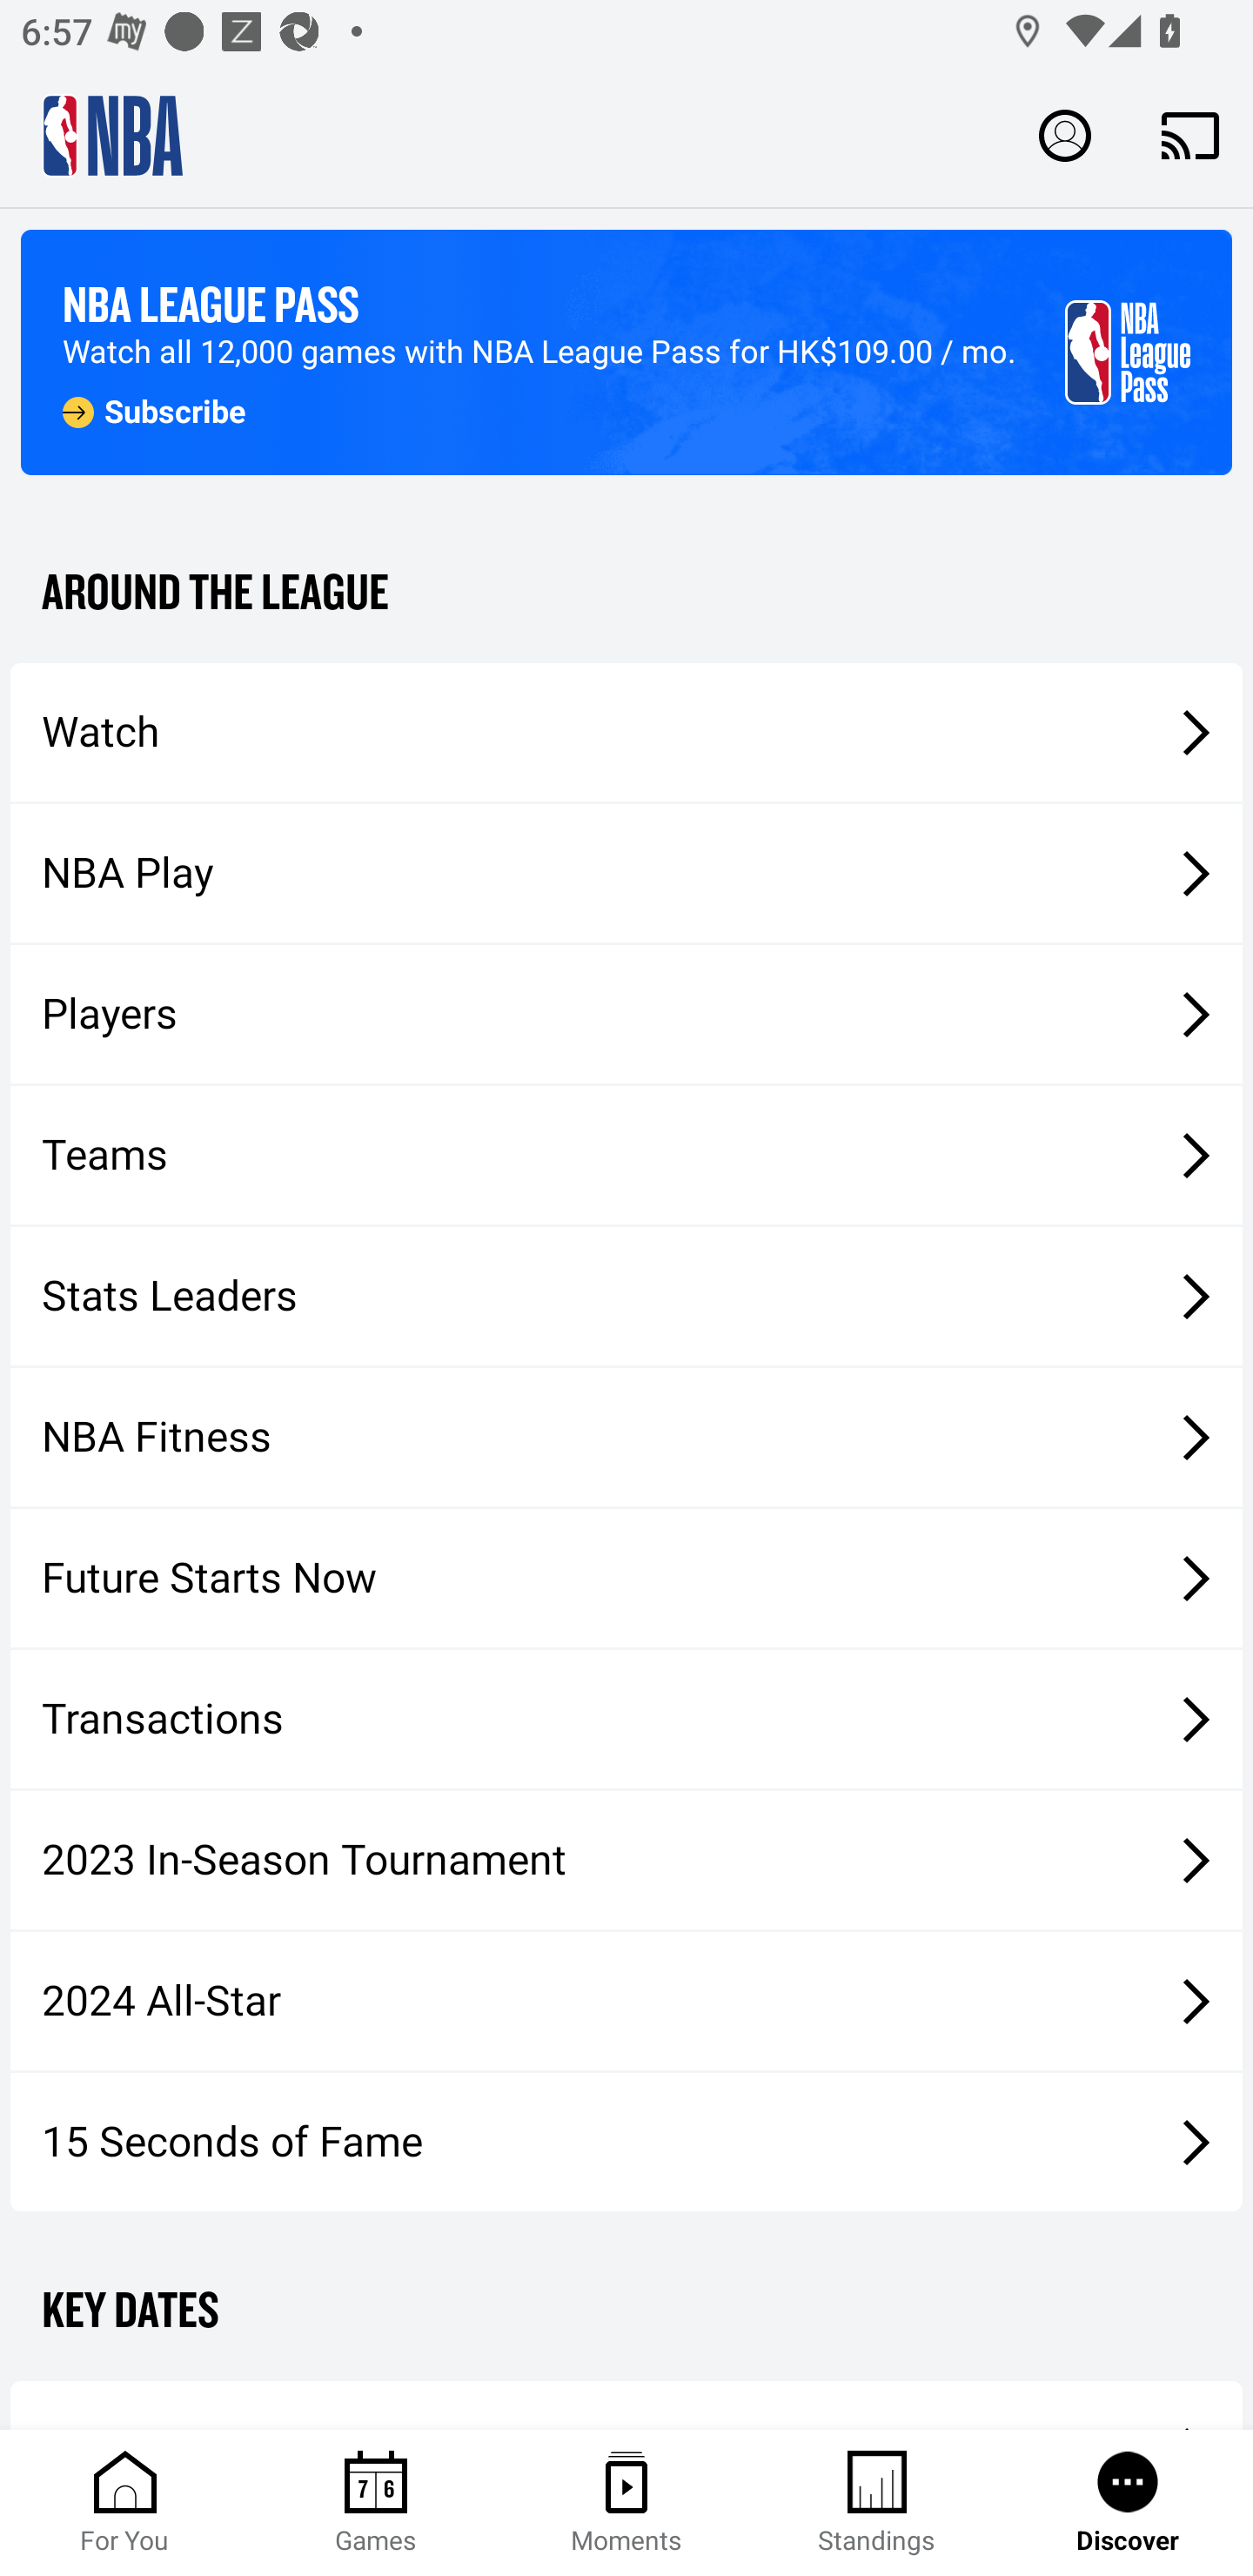 This screenshot has height=2576, width=1253. I want to click on Players, so click(626, 1015).